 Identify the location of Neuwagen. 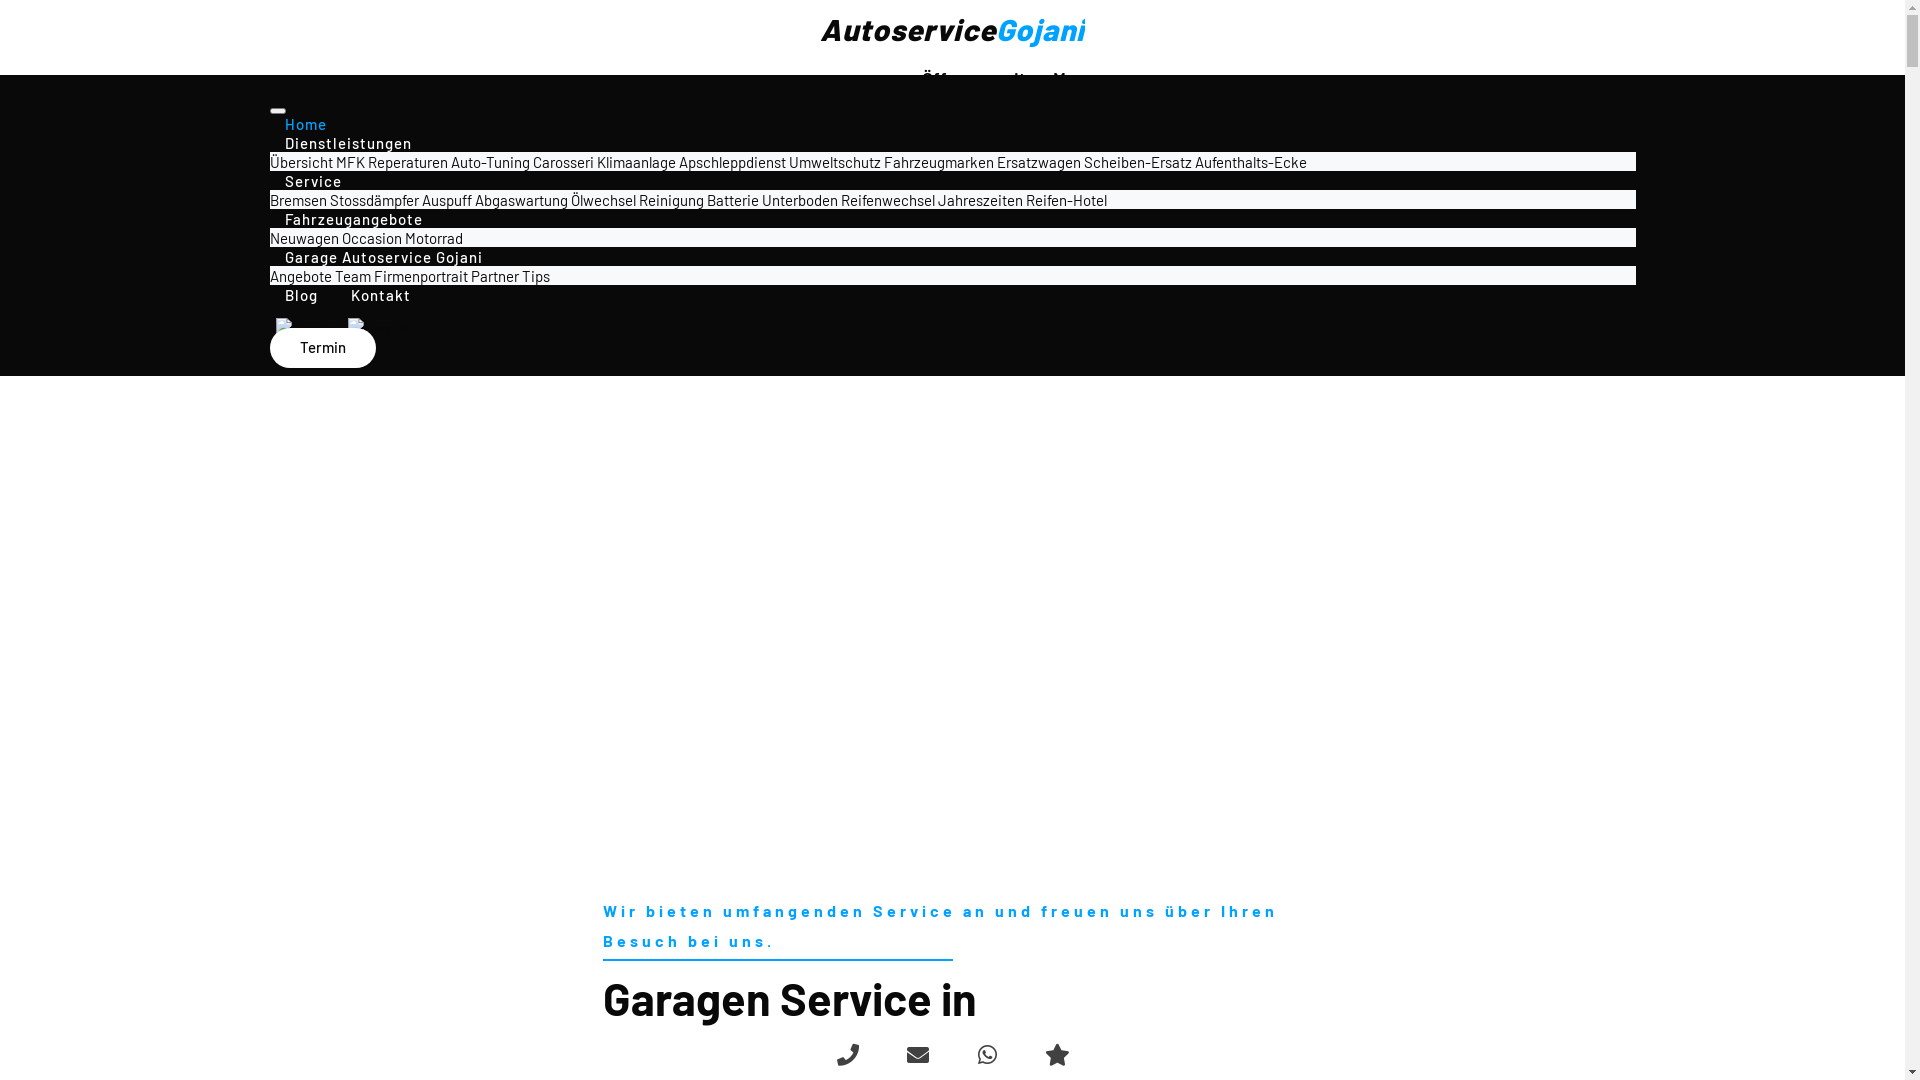
(304, 238).